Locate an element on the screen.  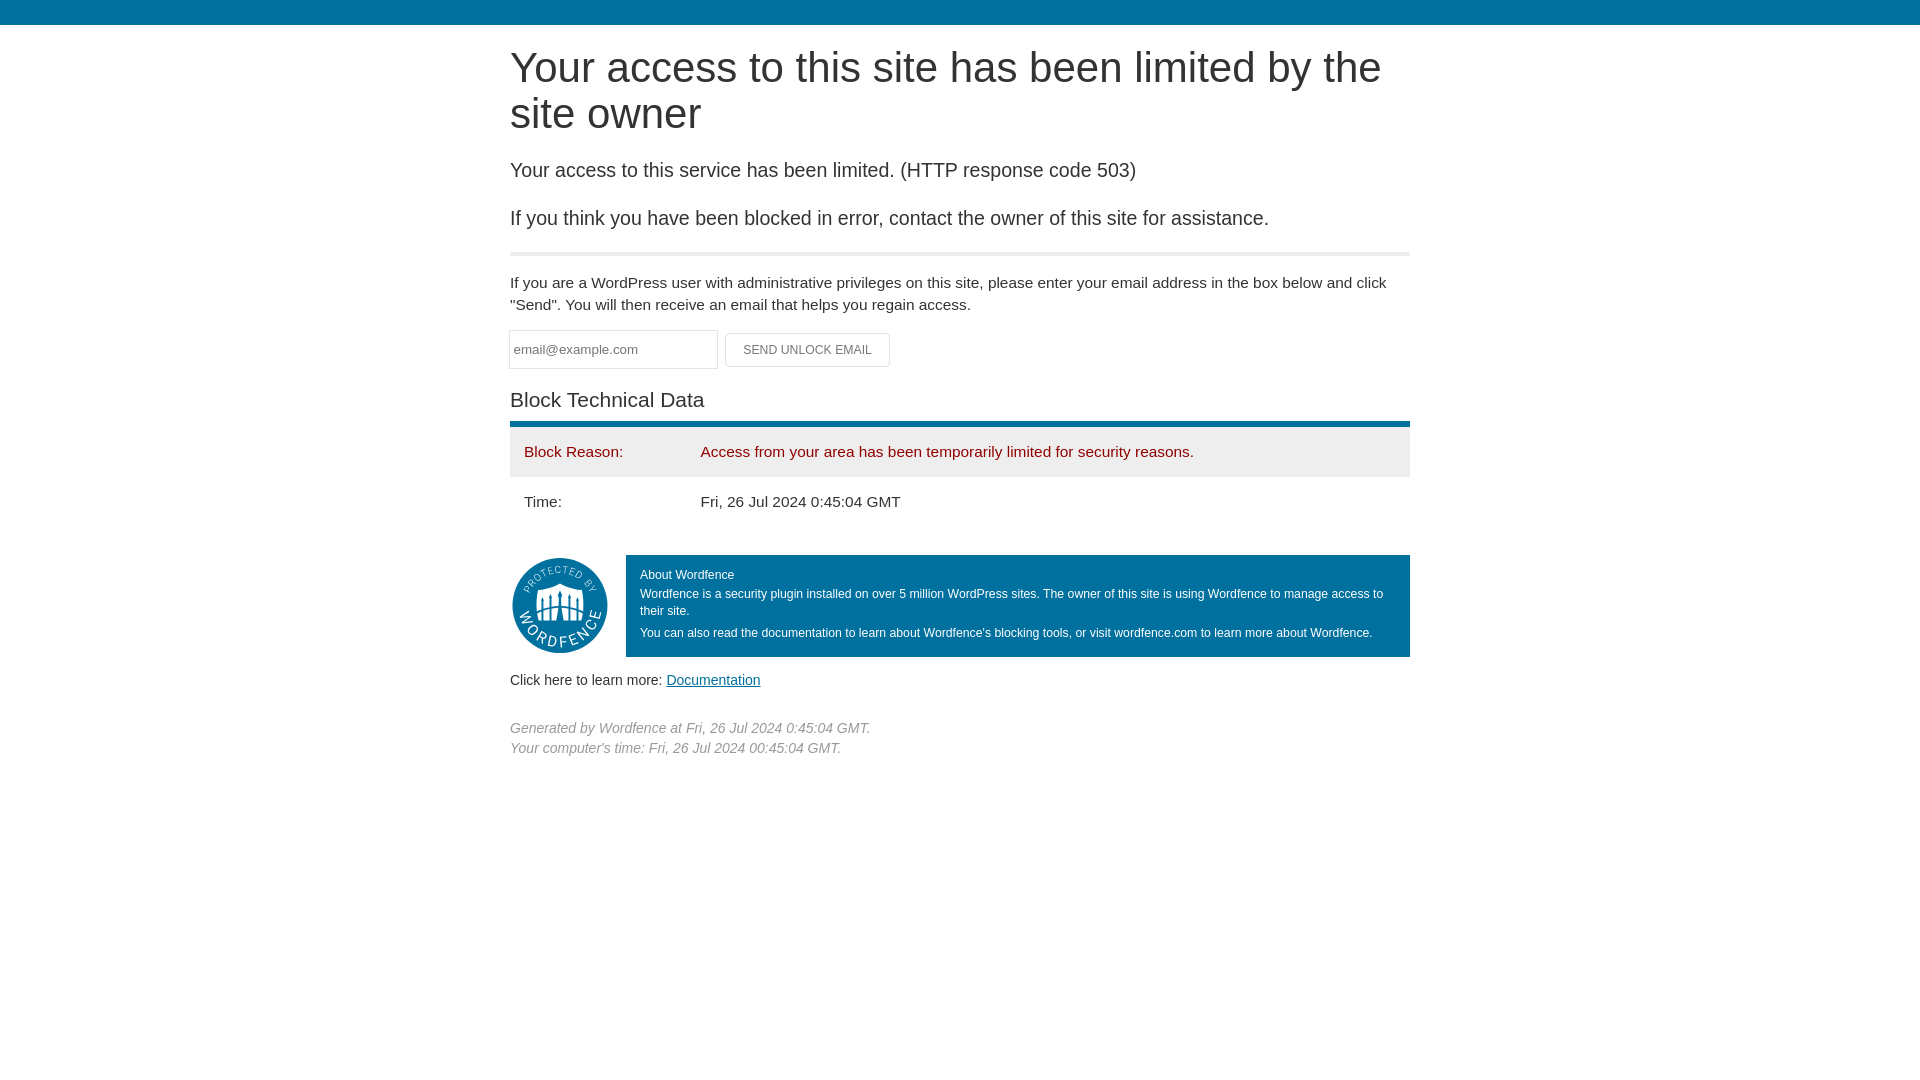
Send Unlock Email is located at coordinates (808, 350).